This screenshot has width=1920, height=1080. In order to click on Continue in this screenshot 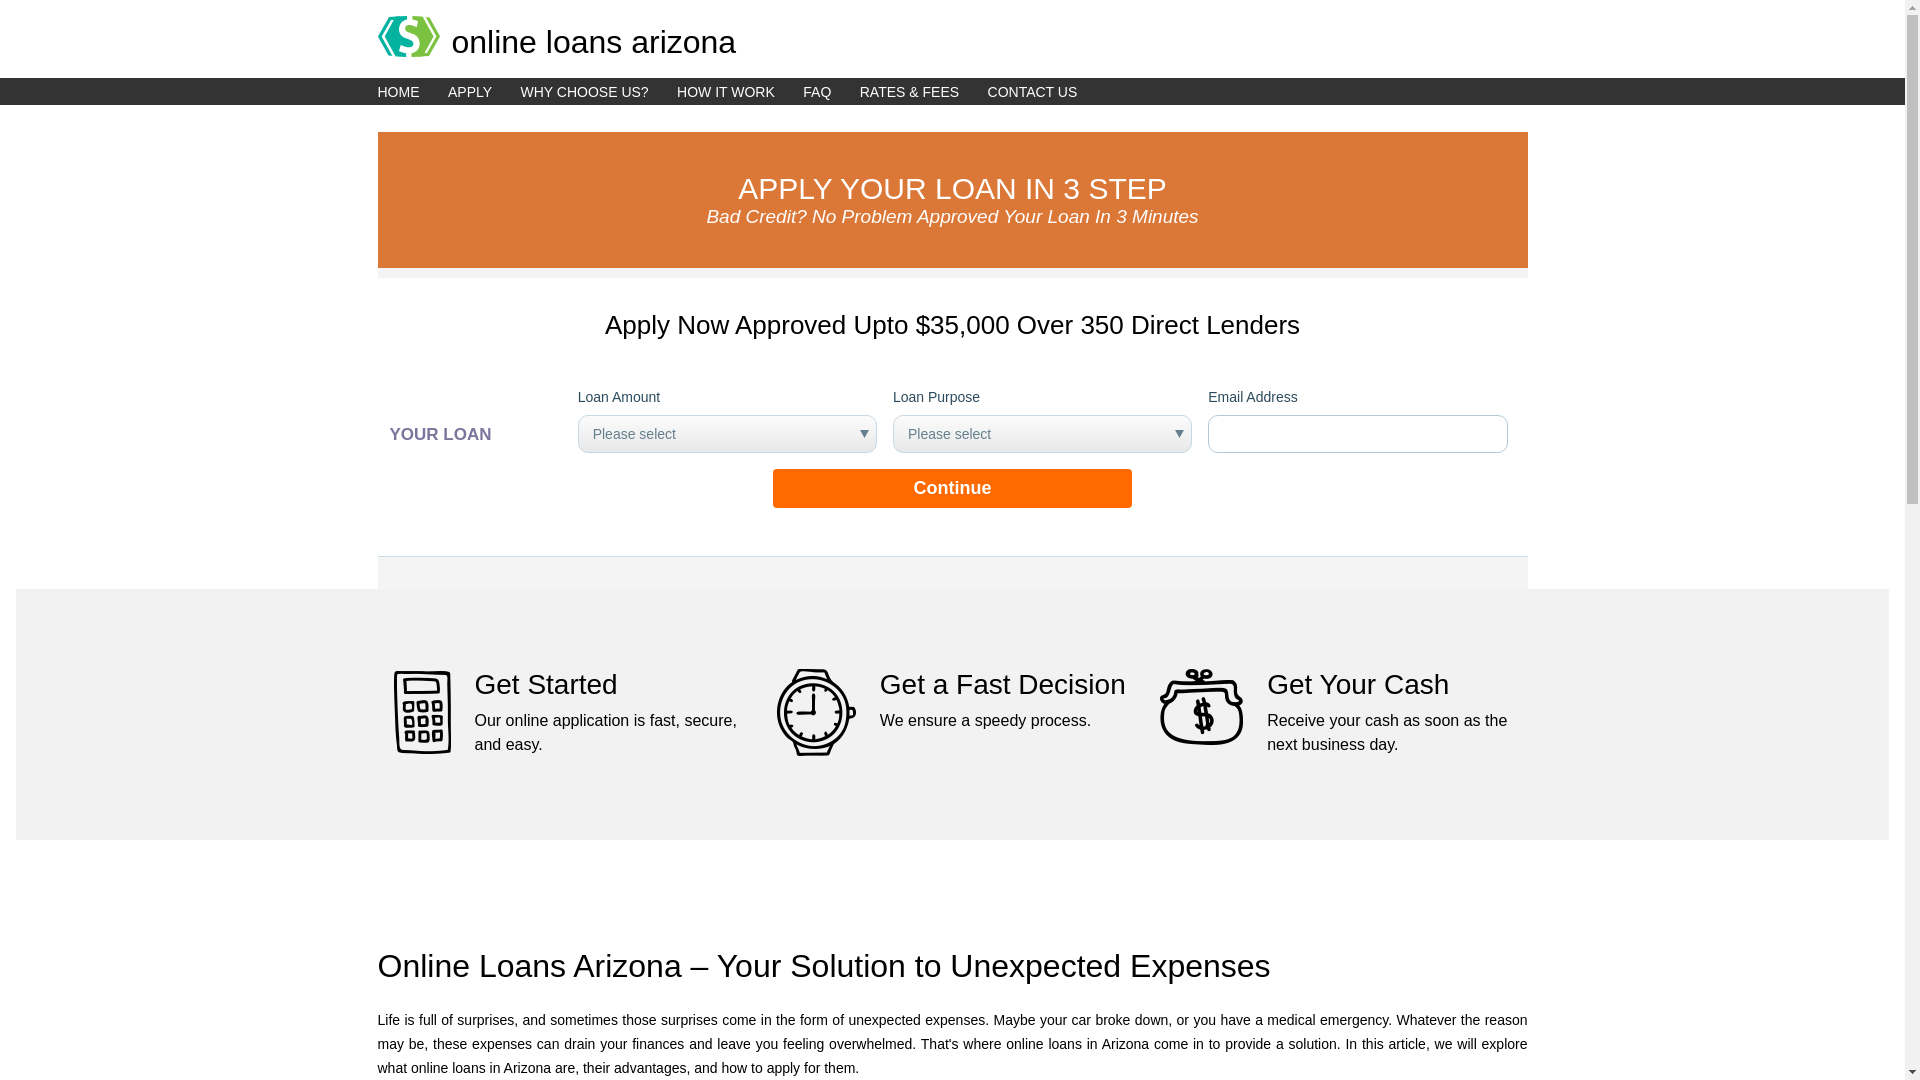, I will do `click(952, 488)`.